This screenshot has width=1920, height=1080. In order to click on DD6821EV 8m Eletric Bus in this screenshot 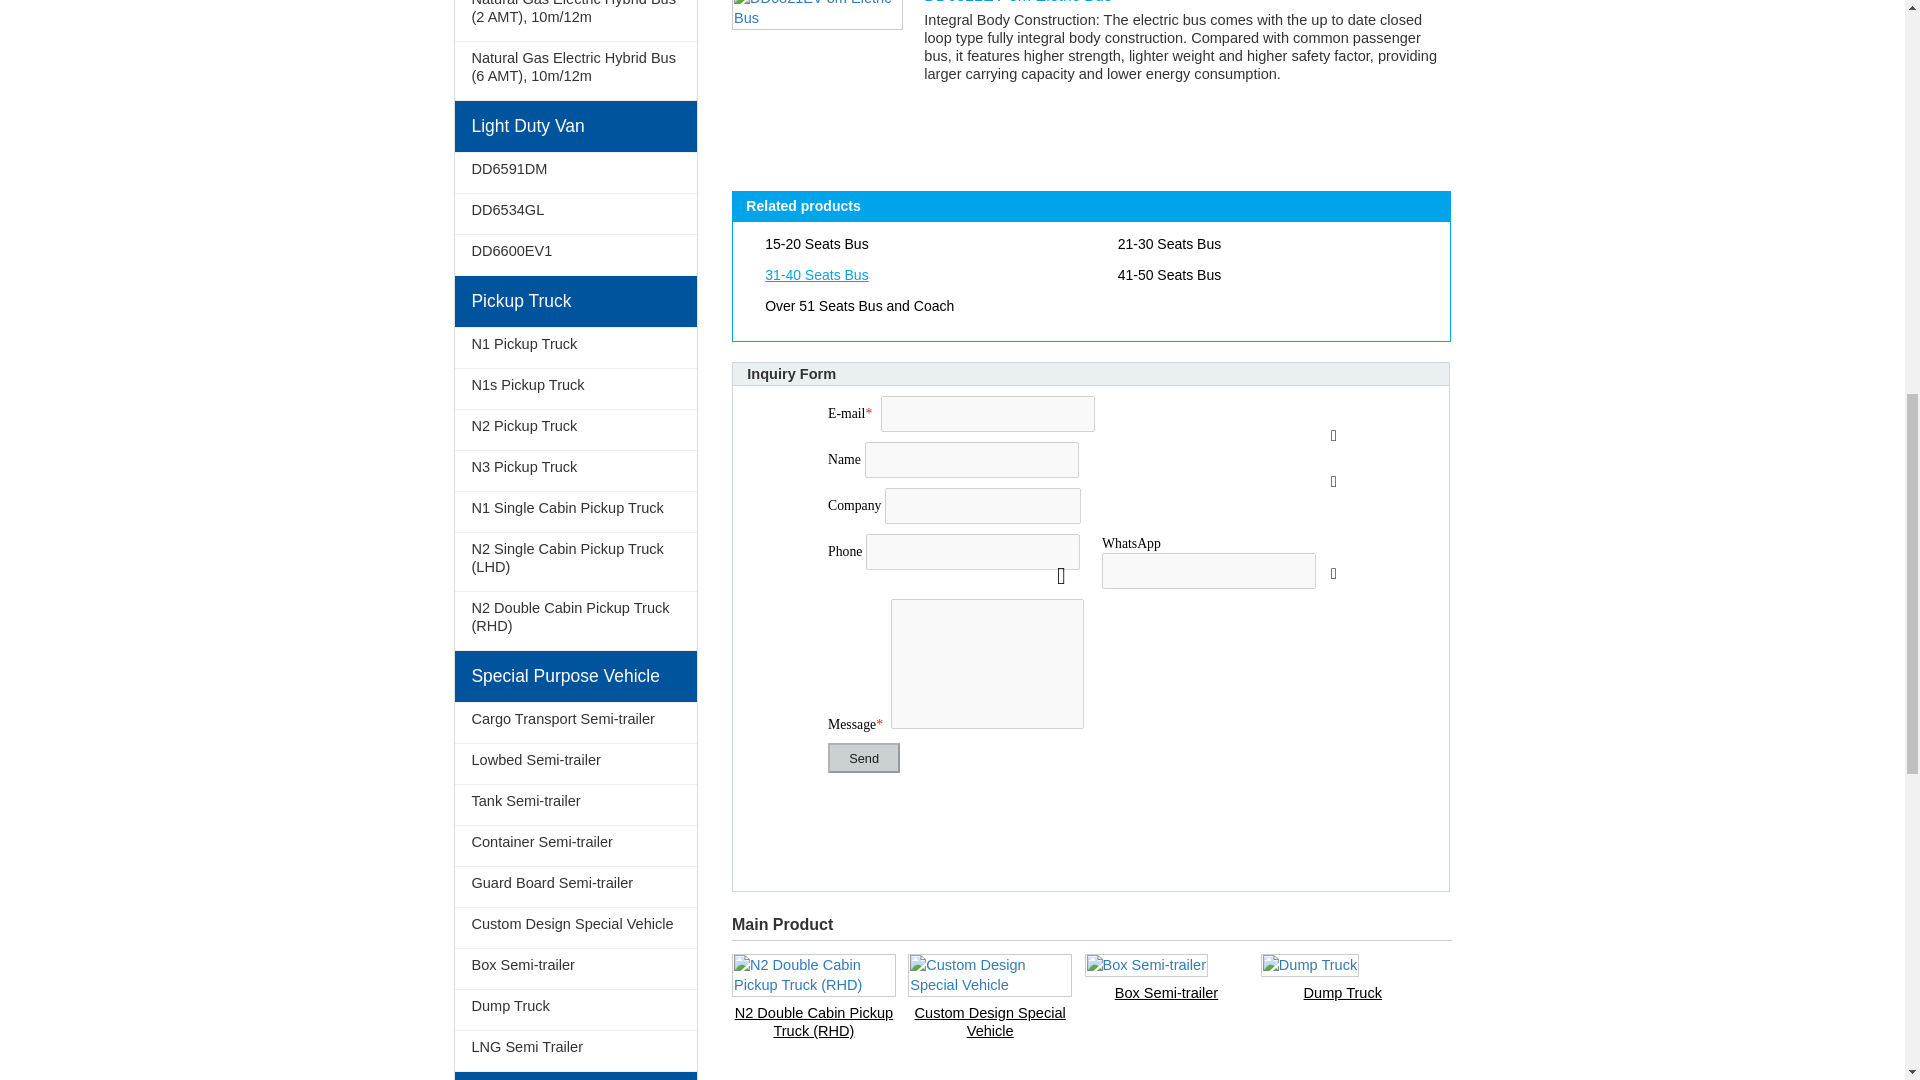, I will do `click(816, 15)`.